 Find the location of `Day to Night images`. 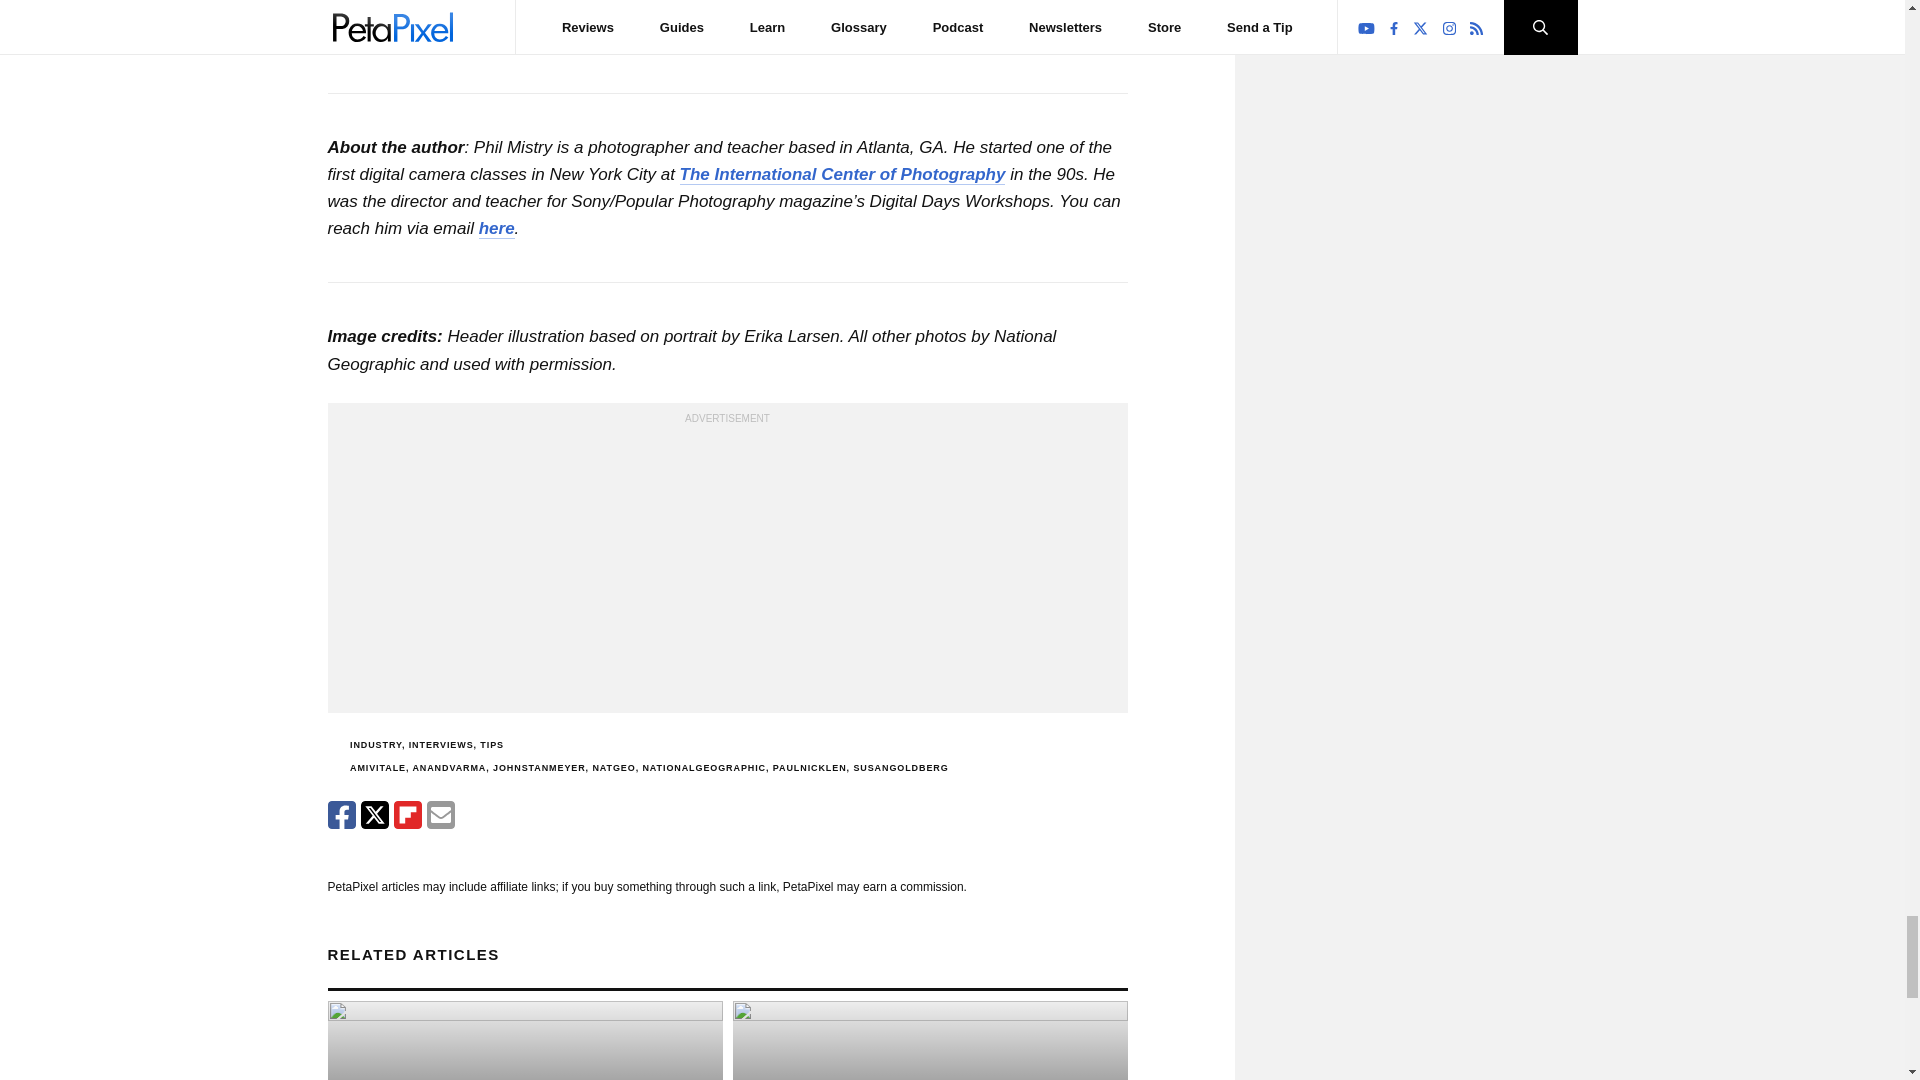

Day to Night images is located at coordinates (581, 38).